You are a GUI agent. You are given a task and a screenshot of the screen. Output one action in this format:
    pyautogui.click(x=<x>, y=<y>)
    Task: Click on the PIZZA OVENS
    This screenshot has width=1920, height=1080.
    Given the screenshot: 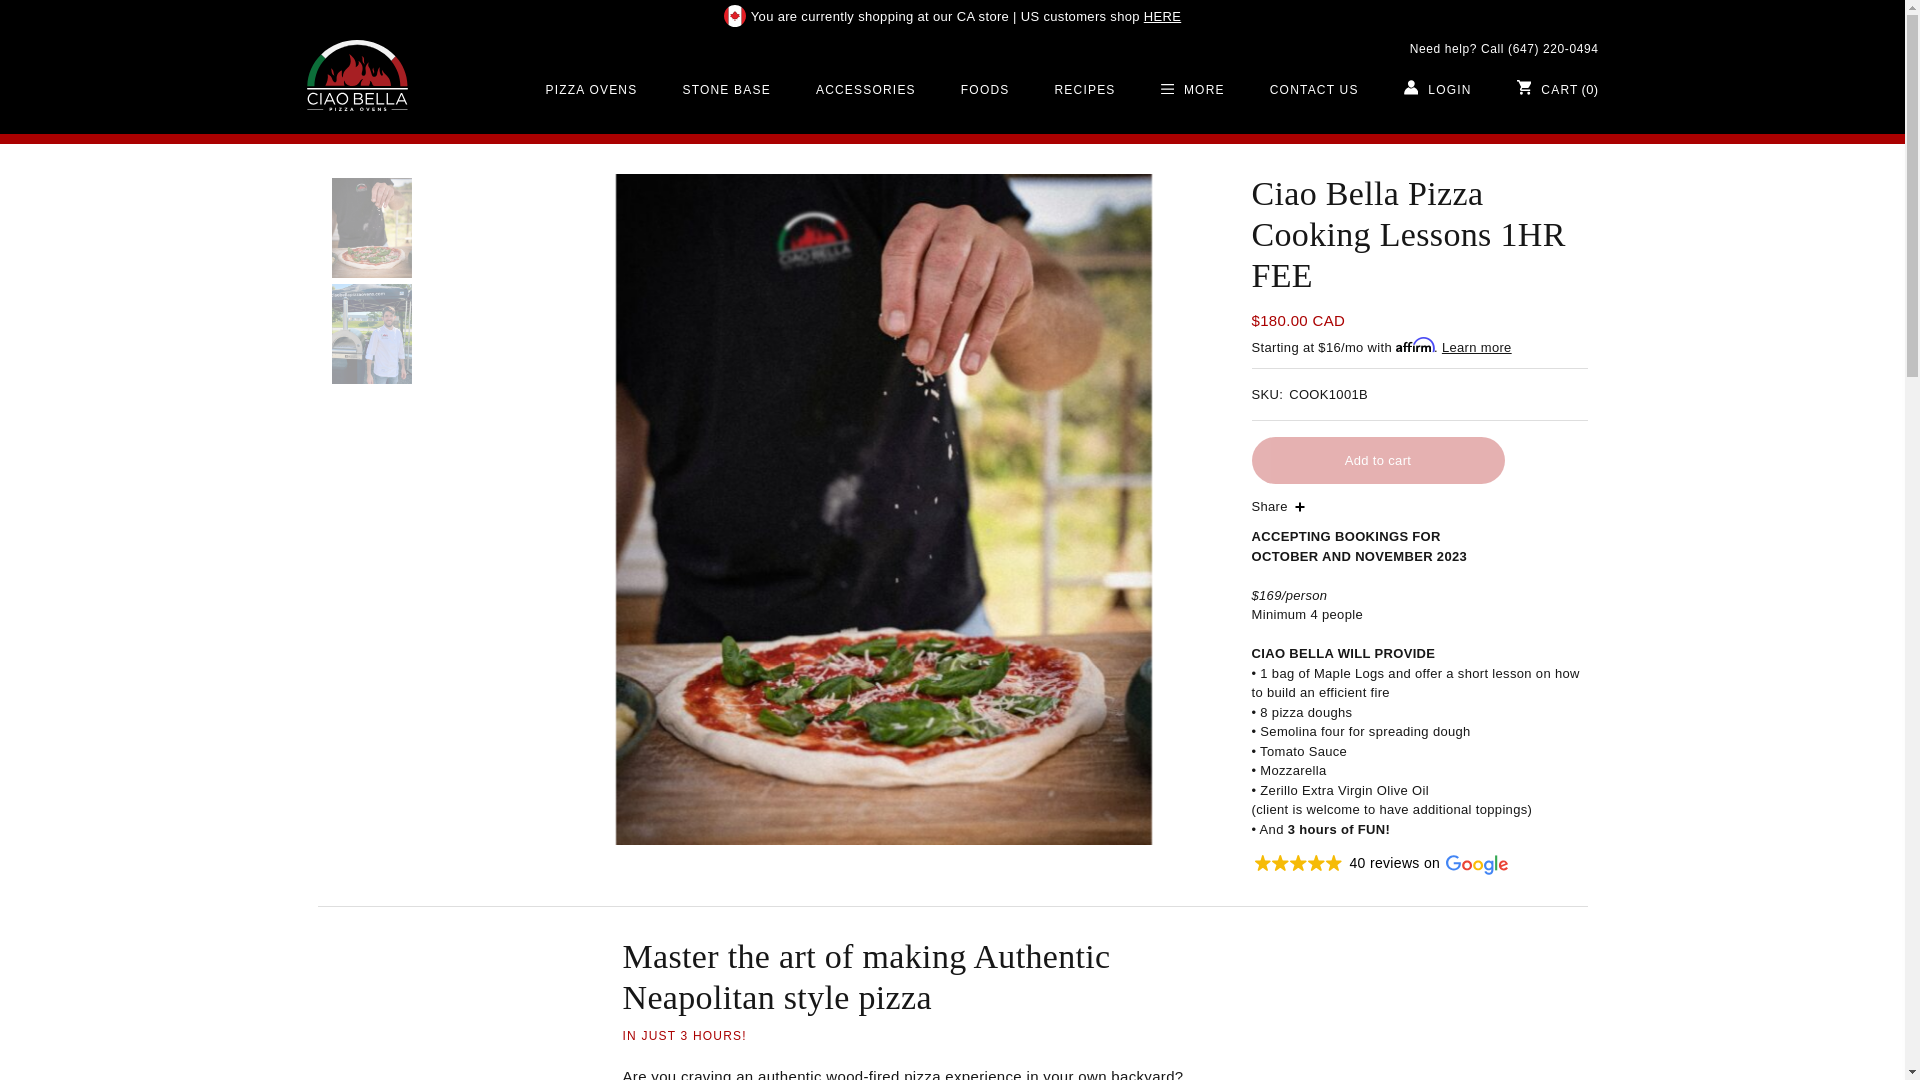 What is the action you would take?
    pyautogui.click(x=592, y=106)
    